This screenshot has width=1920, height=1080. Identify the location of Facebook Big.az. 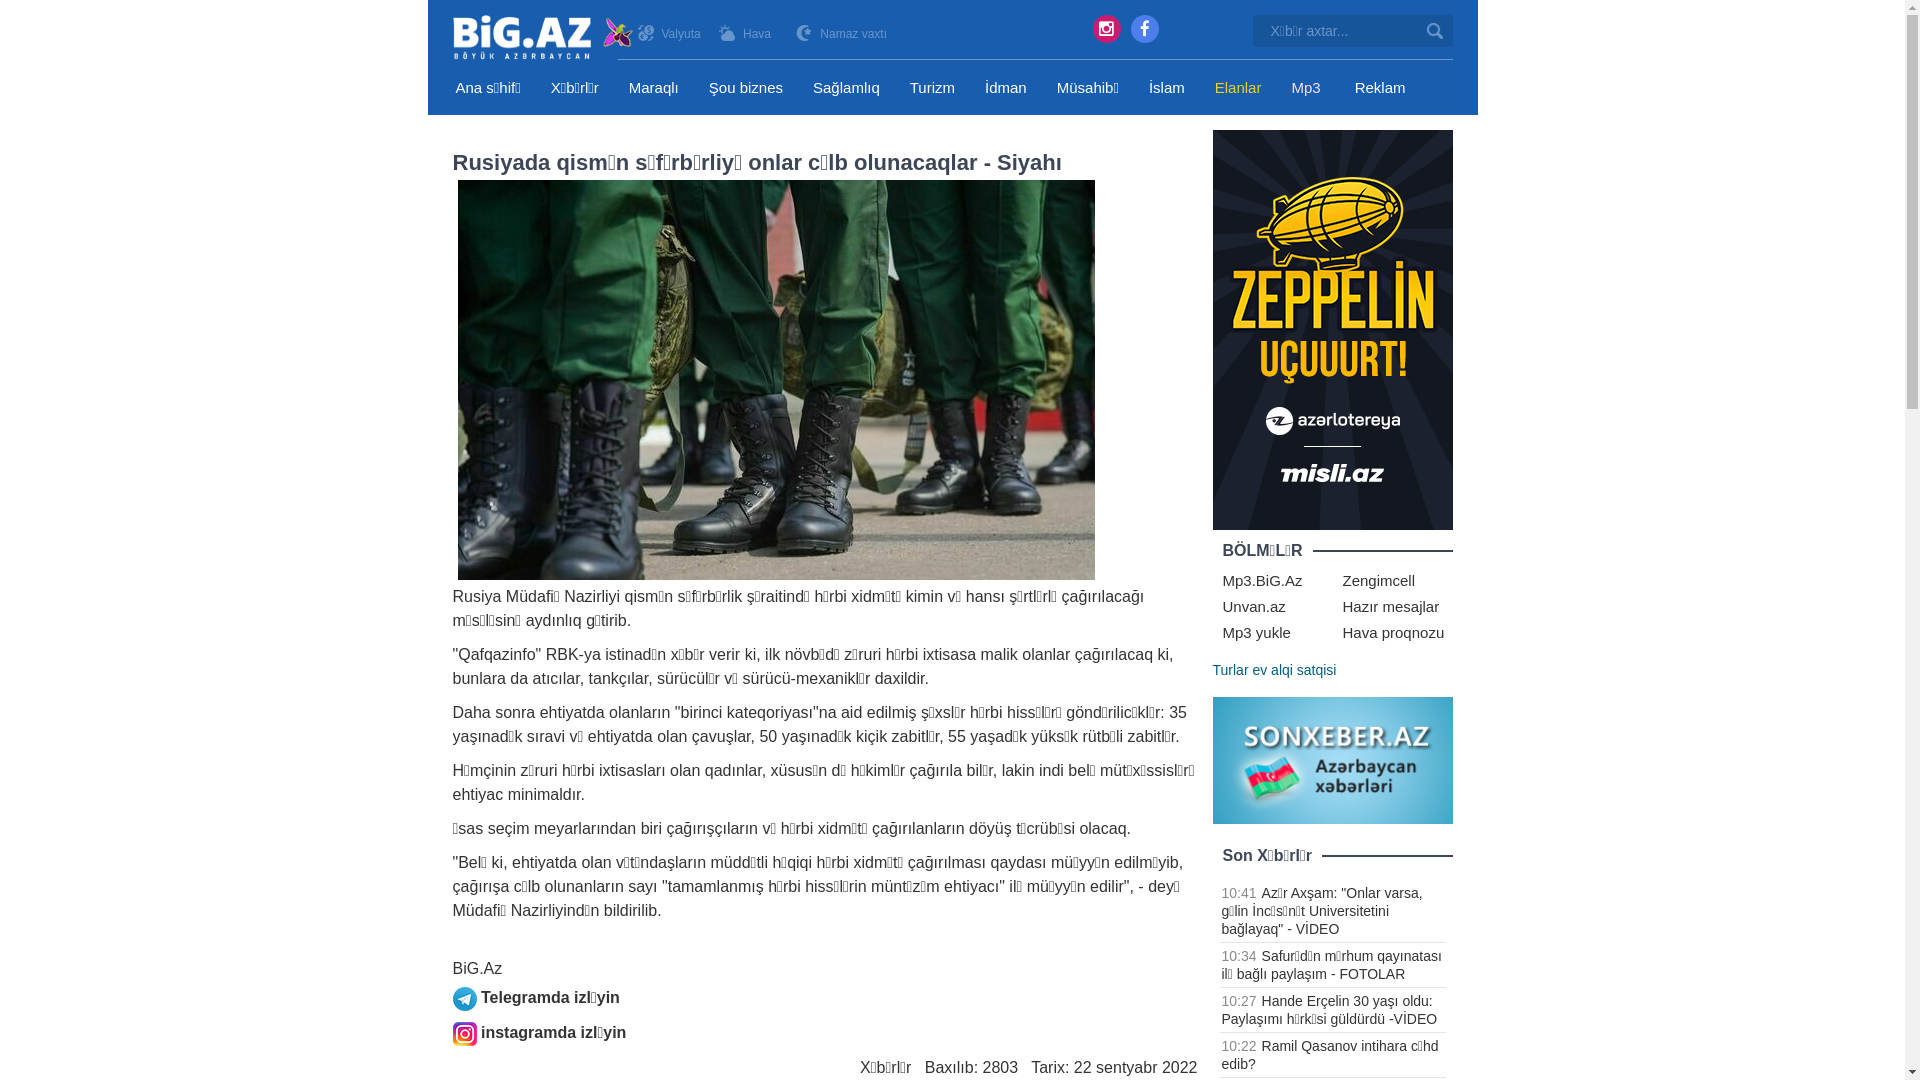
(1145, 29).